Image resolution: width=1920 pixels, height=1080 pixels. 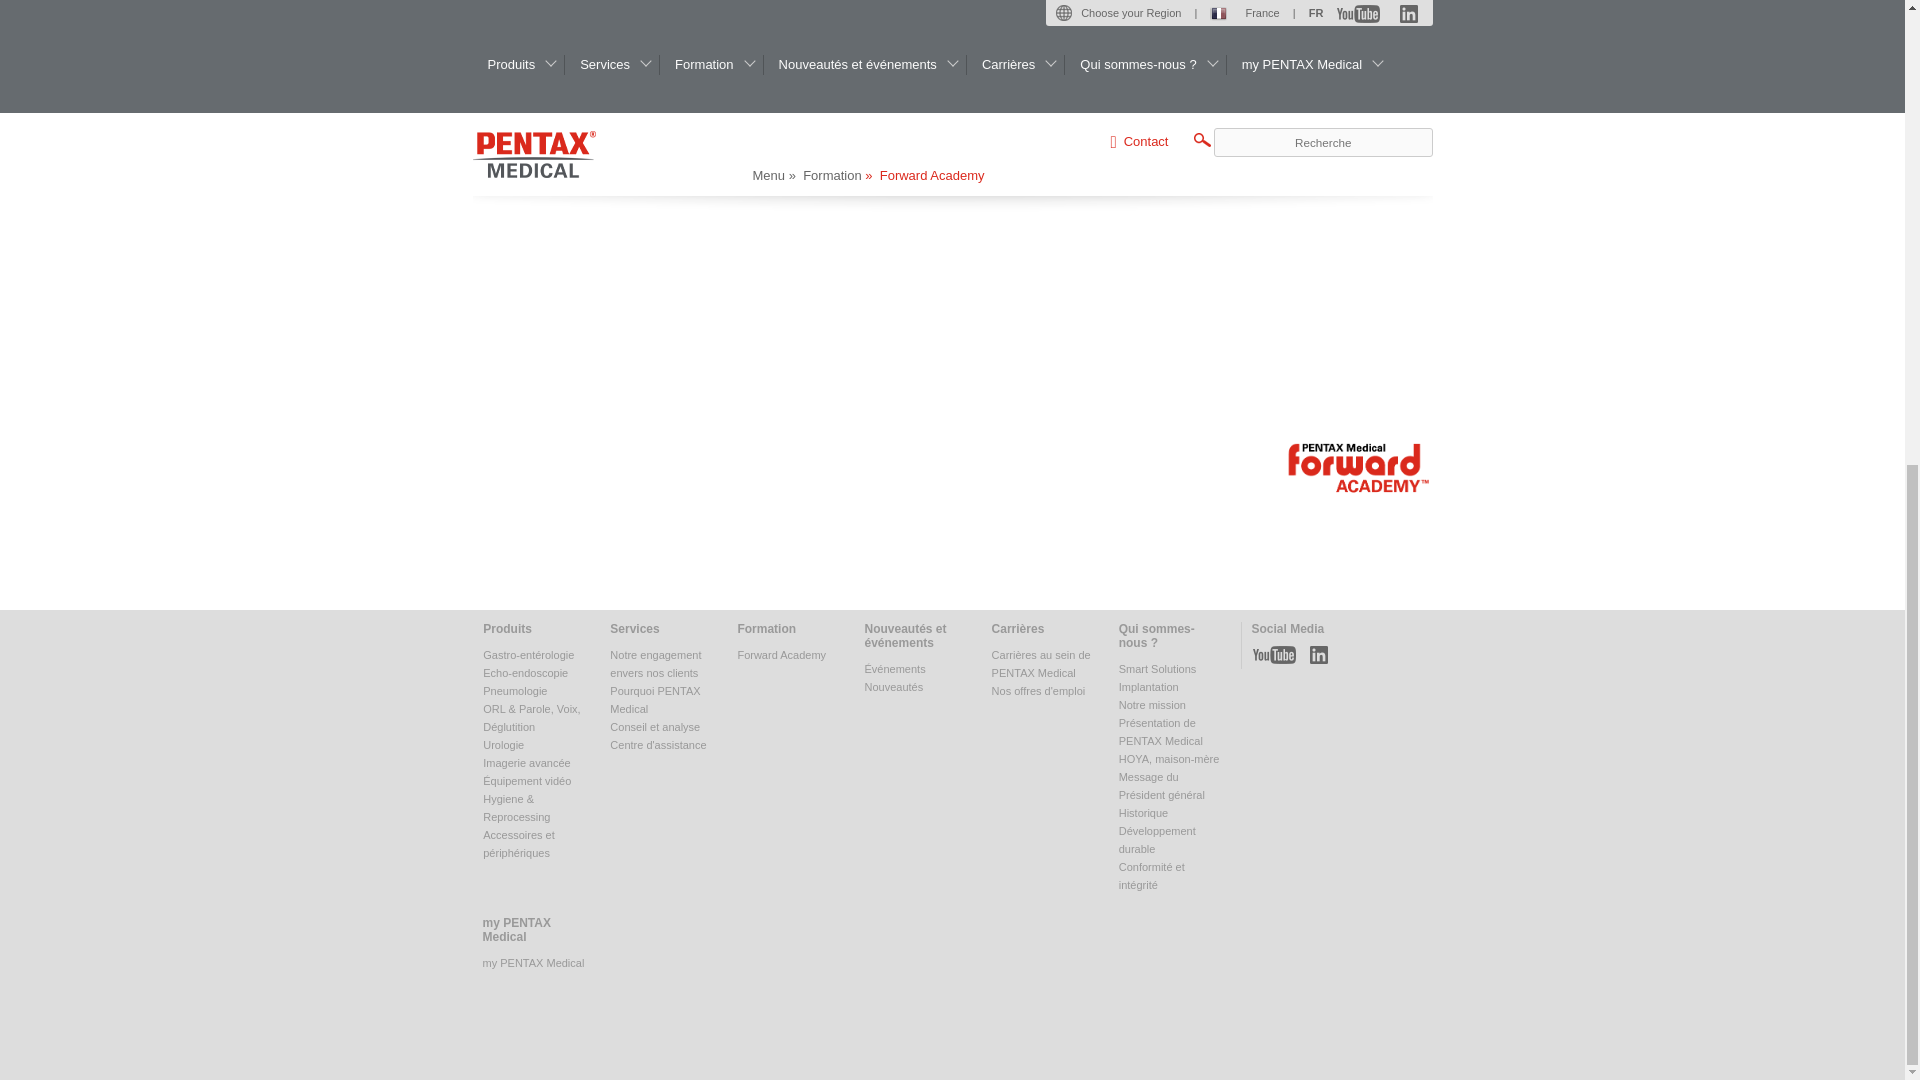 I want to click on Centre d'assistance, so click(x=658, y=744).